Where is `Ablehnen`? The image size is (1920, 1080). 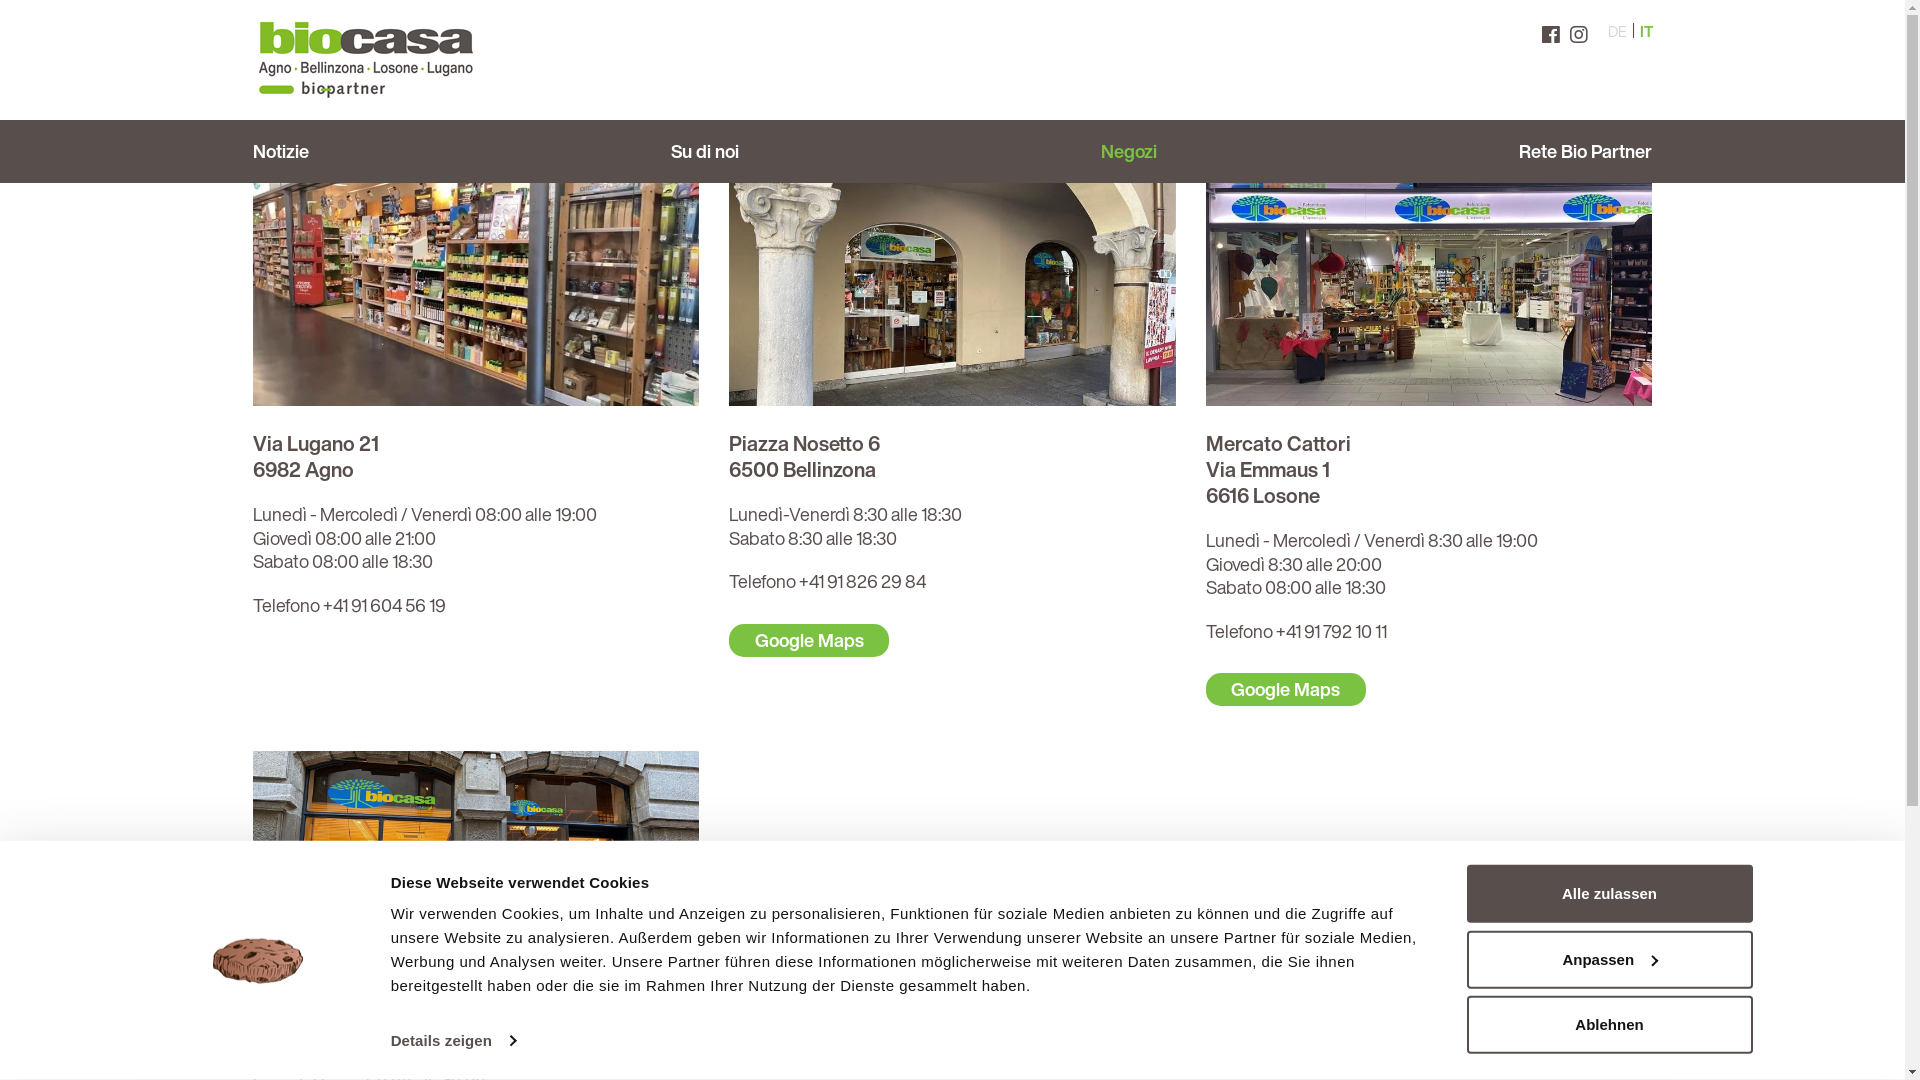 Ablehnen is located at coordinates (1609, 1025).